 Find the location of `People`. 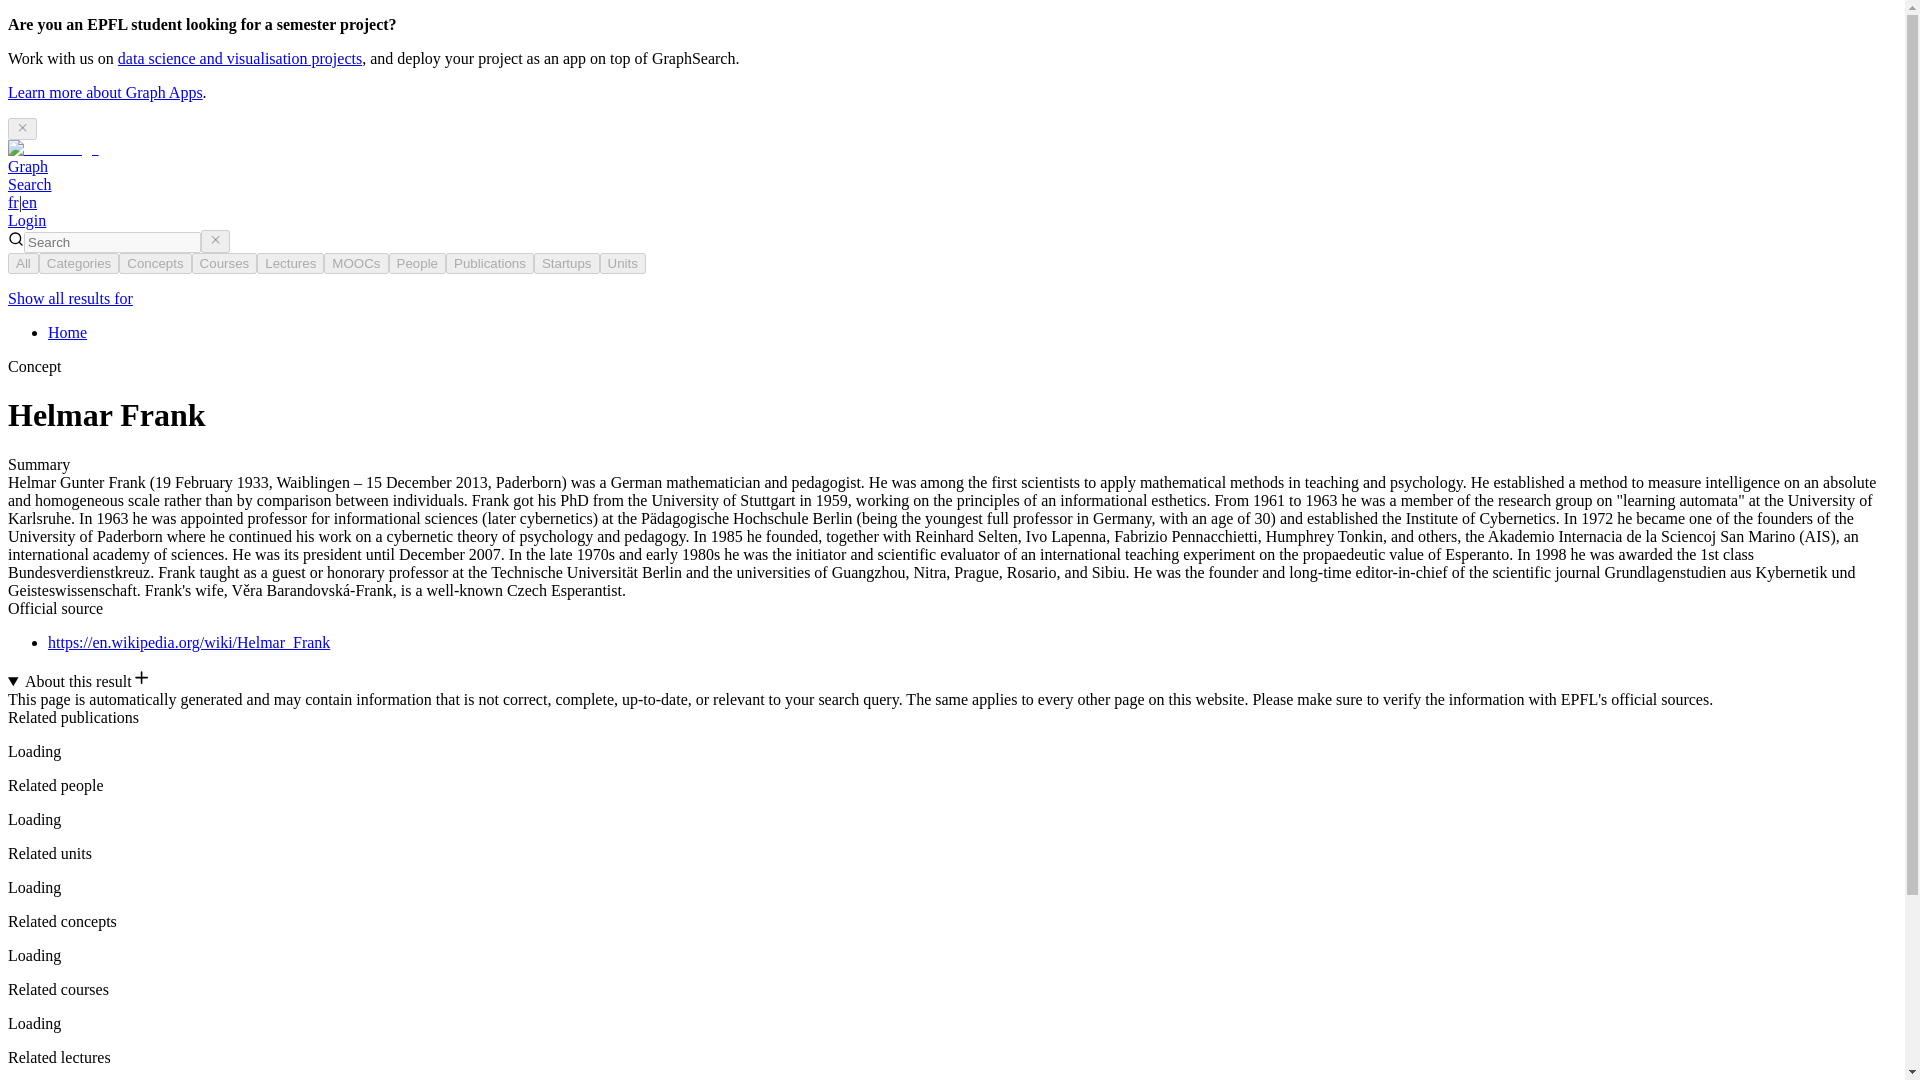

People is located at coordinates (416, 263).